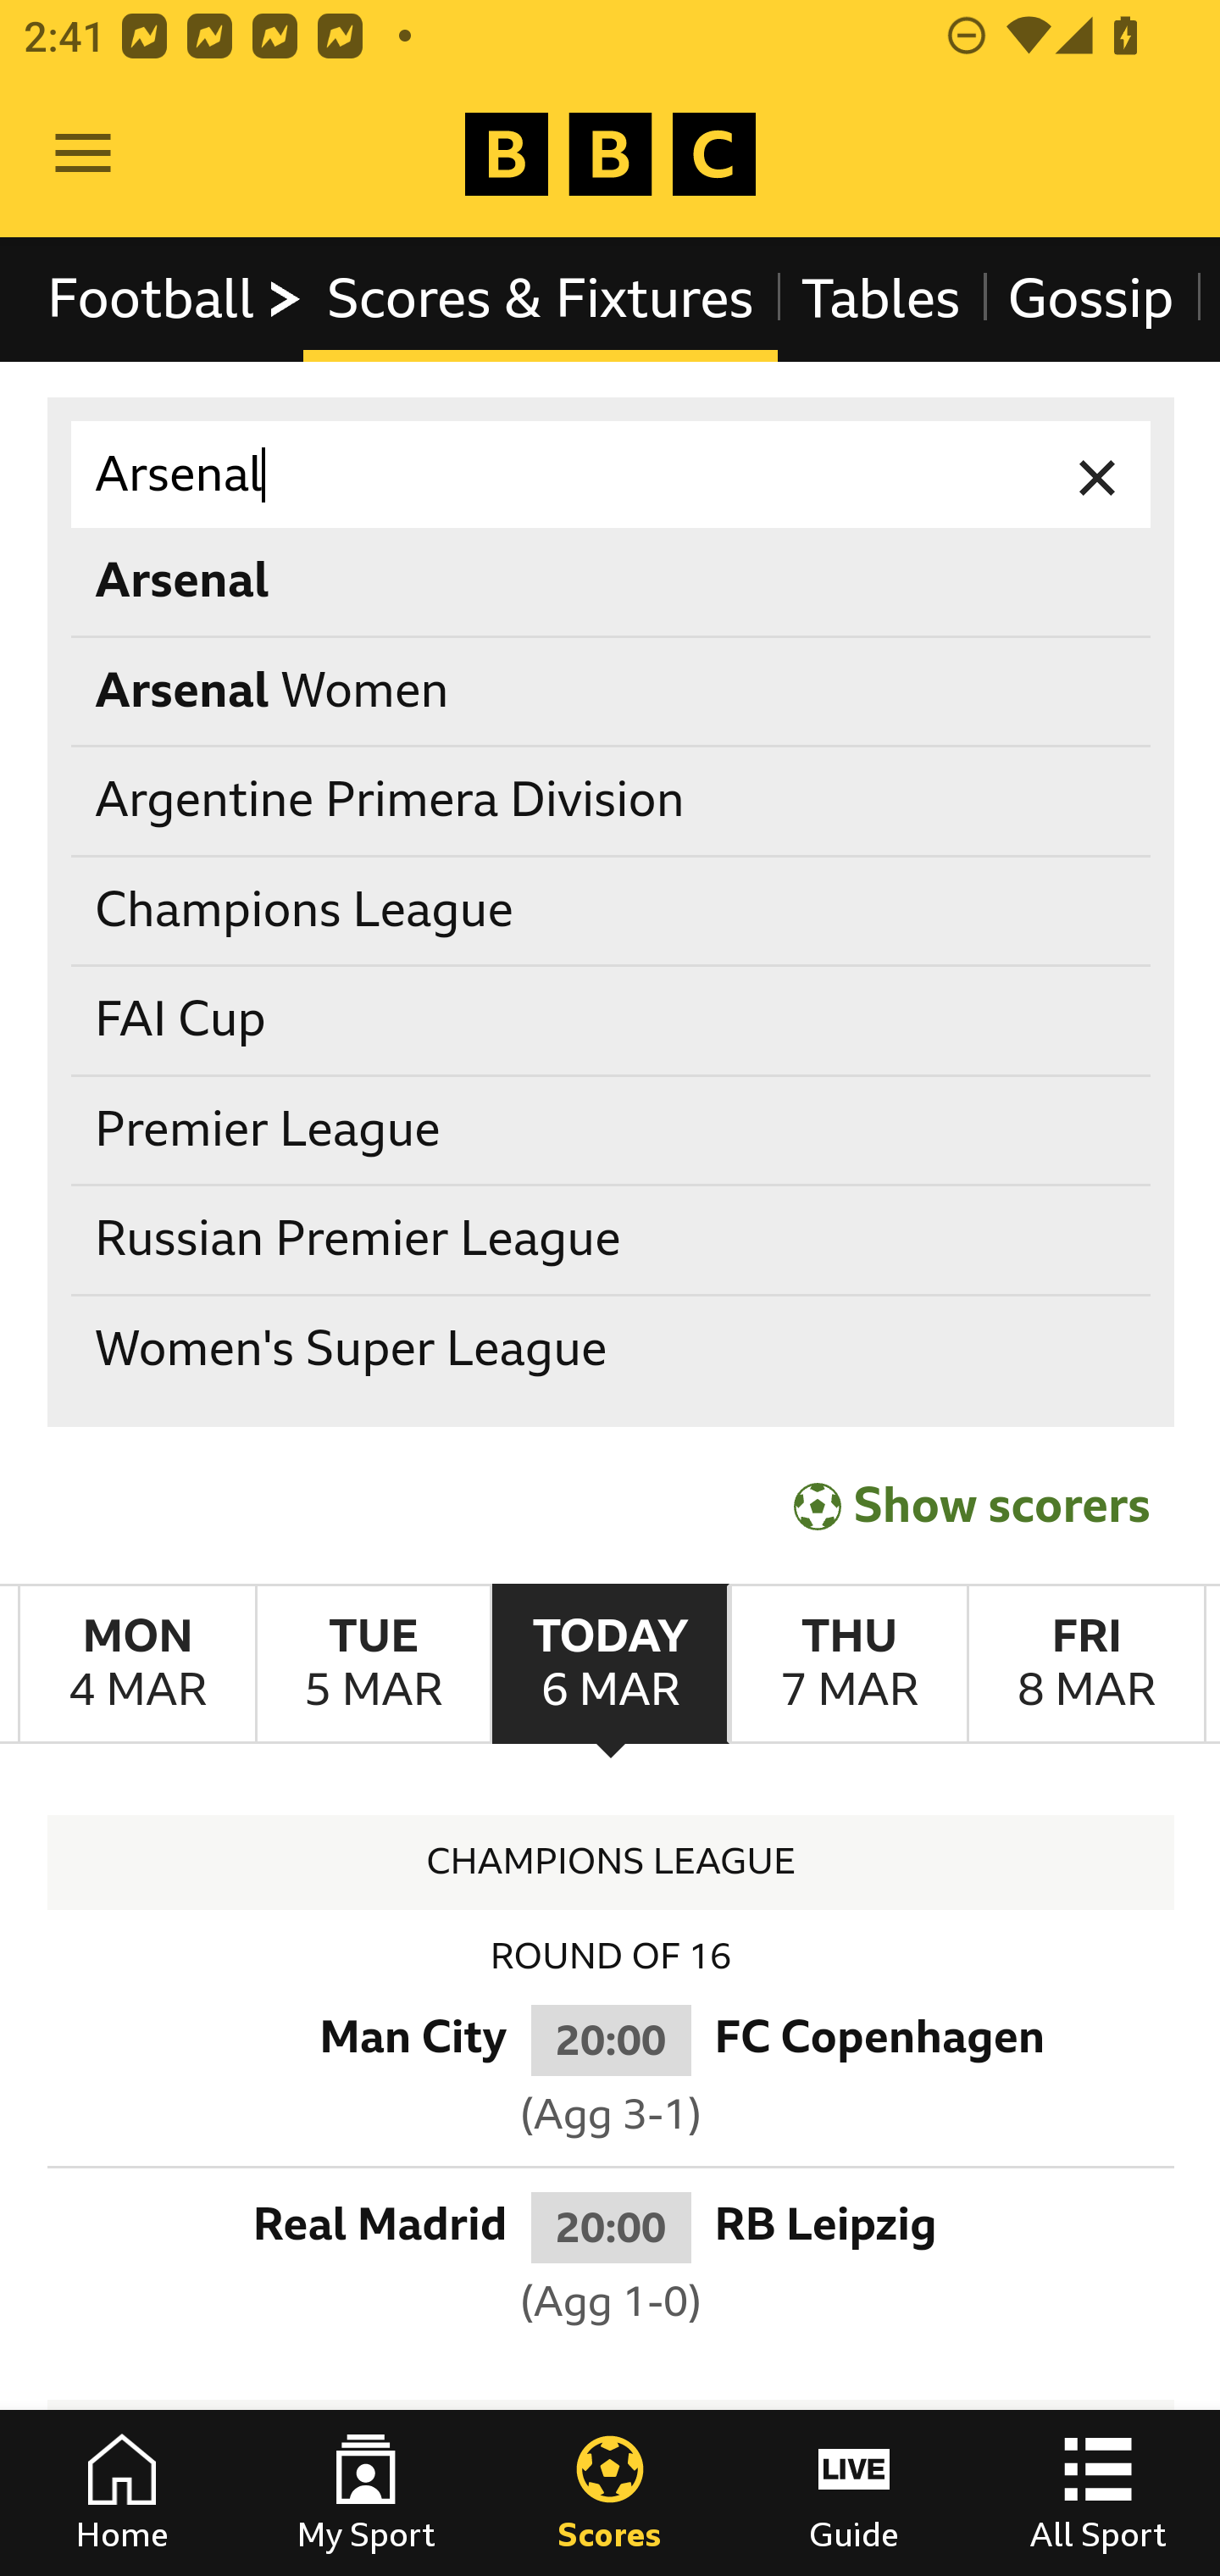 This screenshot has height=2576, width=1220. Describe the element at coordinates (612, 1241) in the screenshot. I see `Russian Premier League` at that location.